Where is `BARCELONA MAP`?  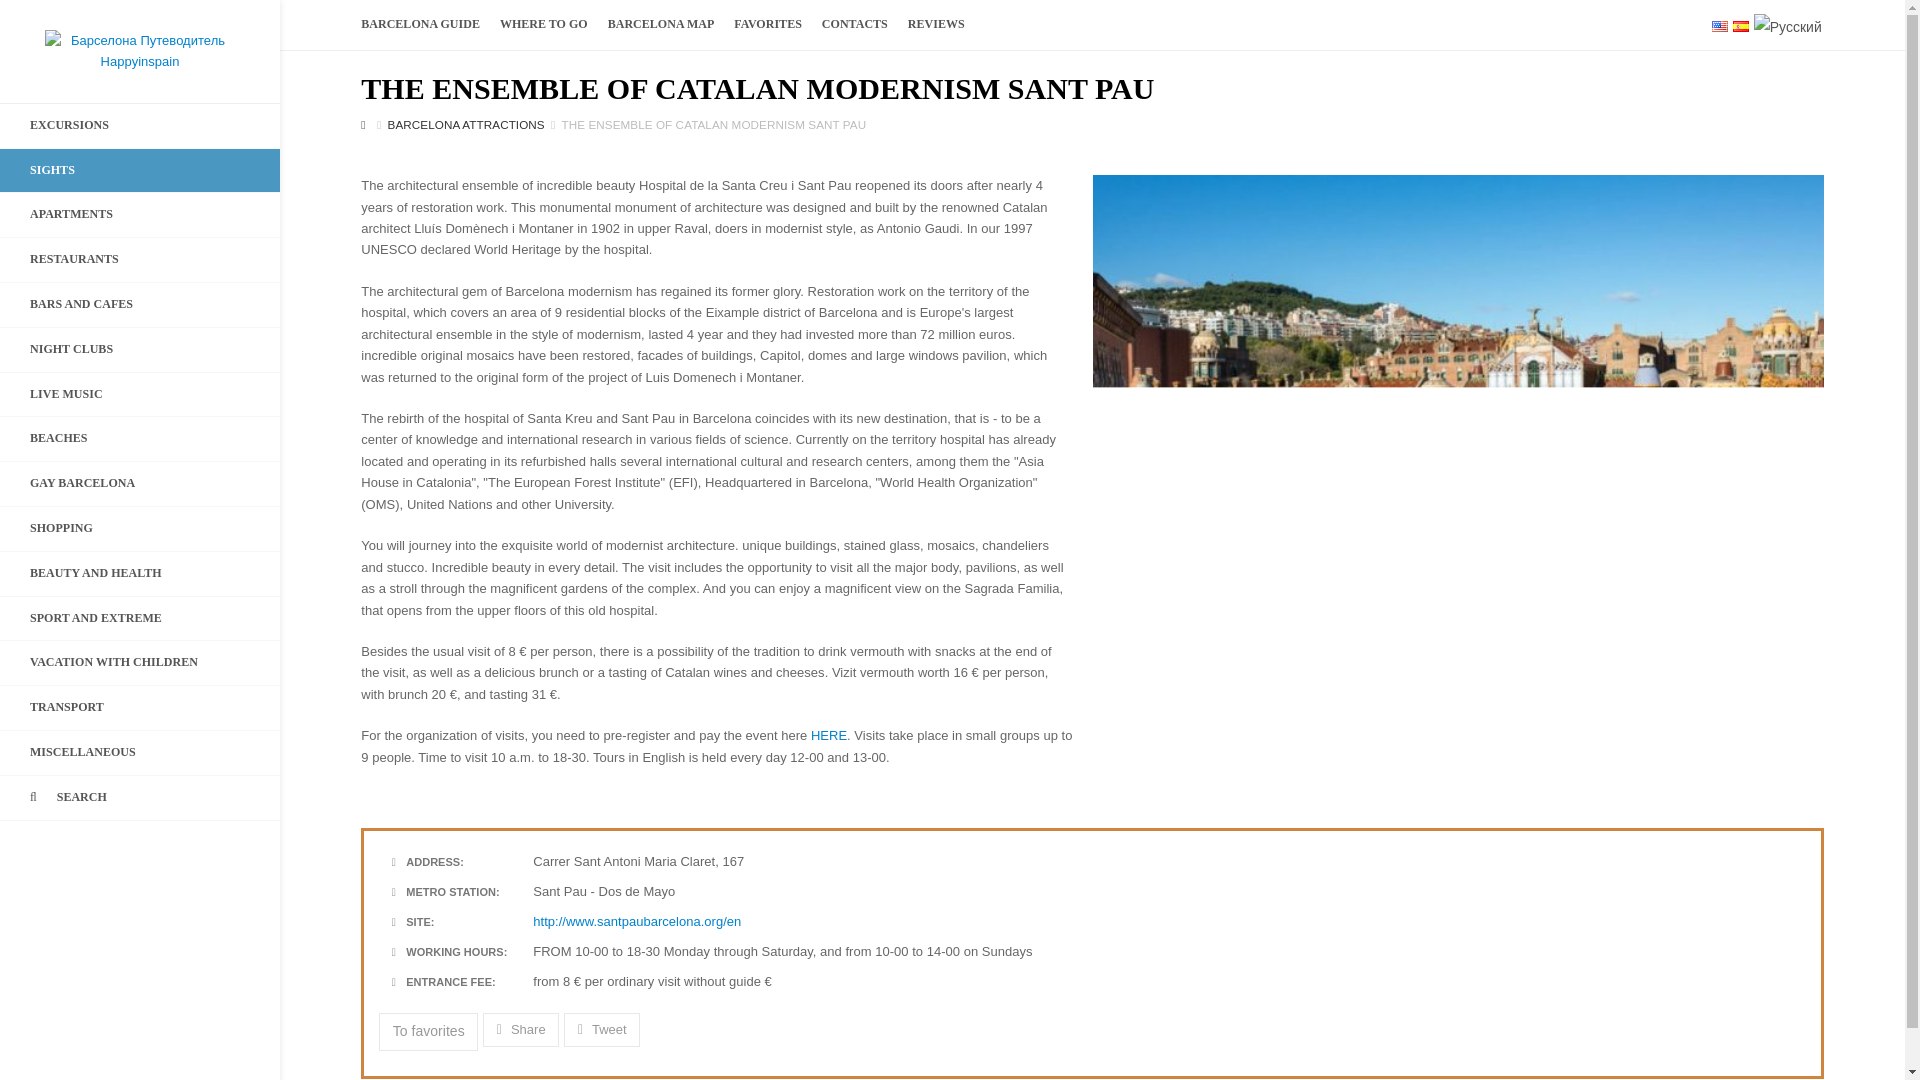 BARCELONA MAP is located at coordinates (661, 24).